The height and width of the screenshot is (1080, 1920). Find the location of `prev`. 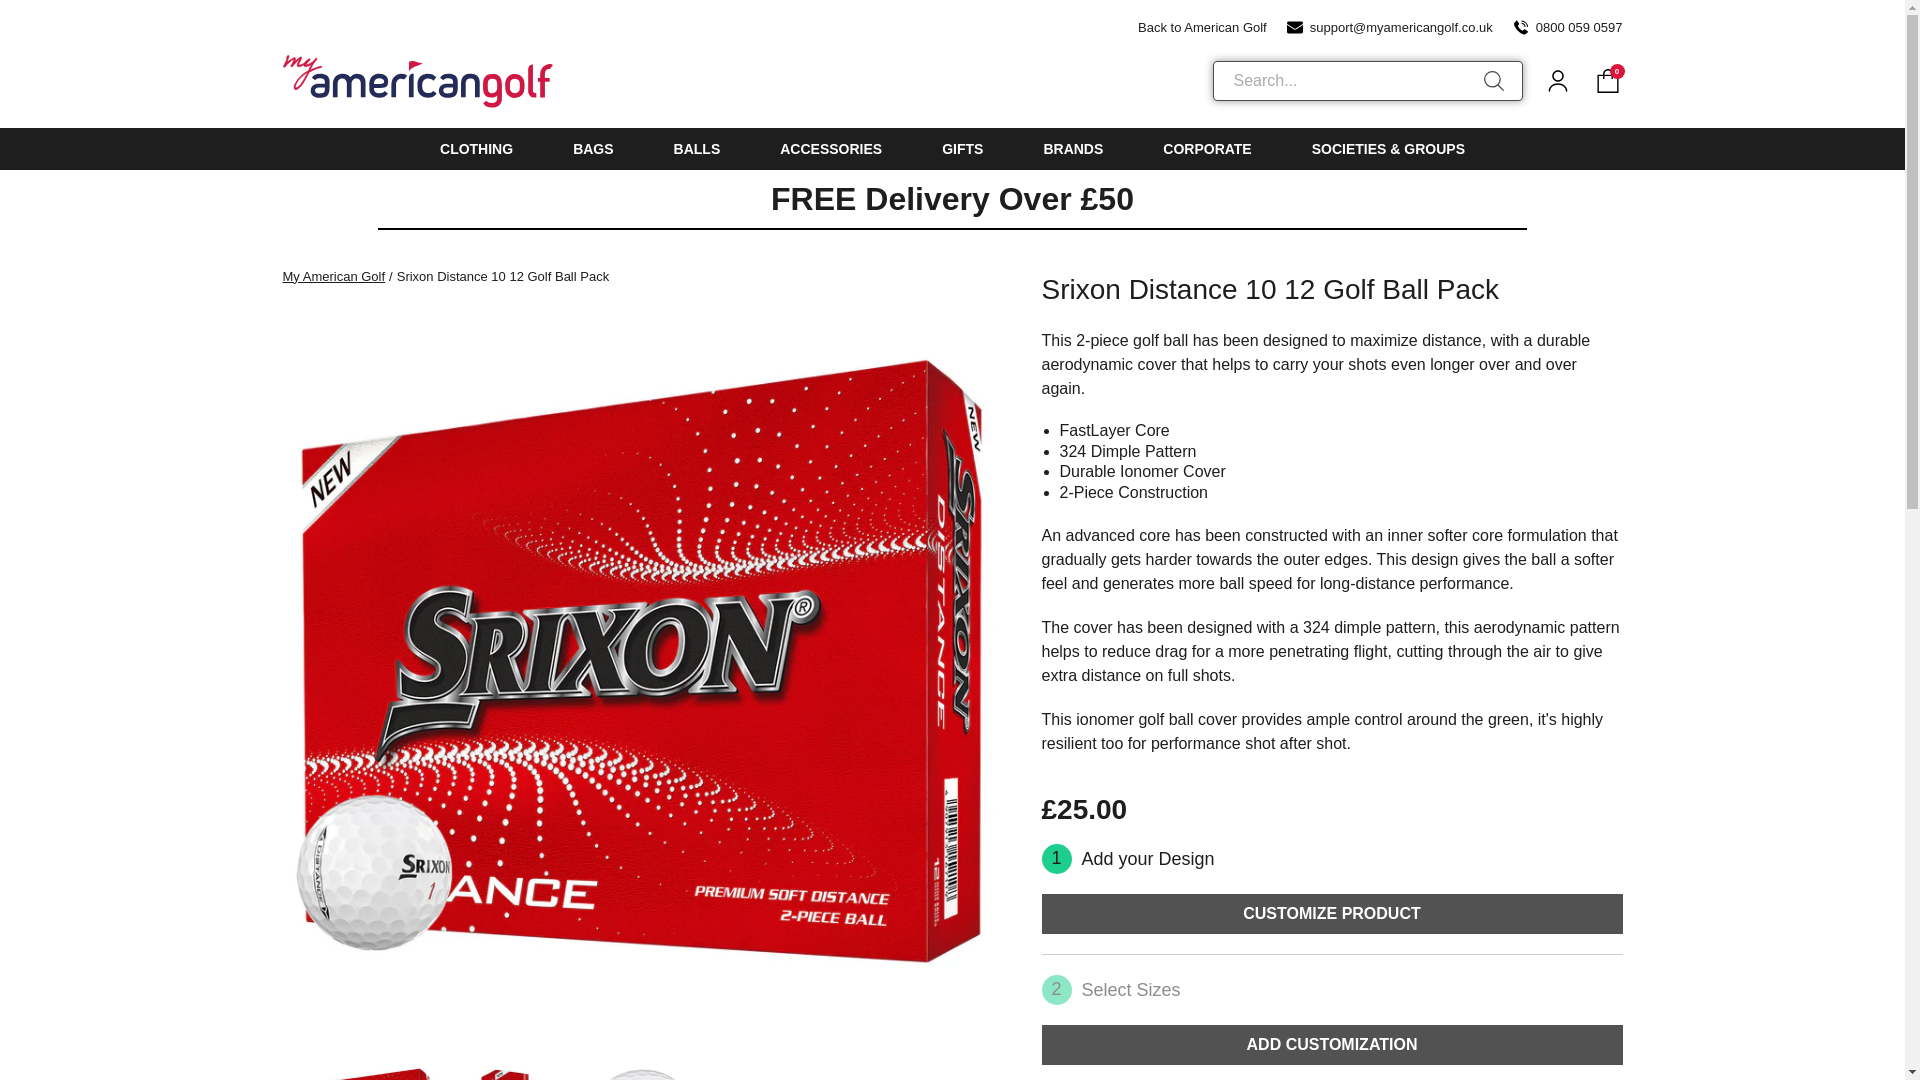

prev is located at coordinates (292, 1070).